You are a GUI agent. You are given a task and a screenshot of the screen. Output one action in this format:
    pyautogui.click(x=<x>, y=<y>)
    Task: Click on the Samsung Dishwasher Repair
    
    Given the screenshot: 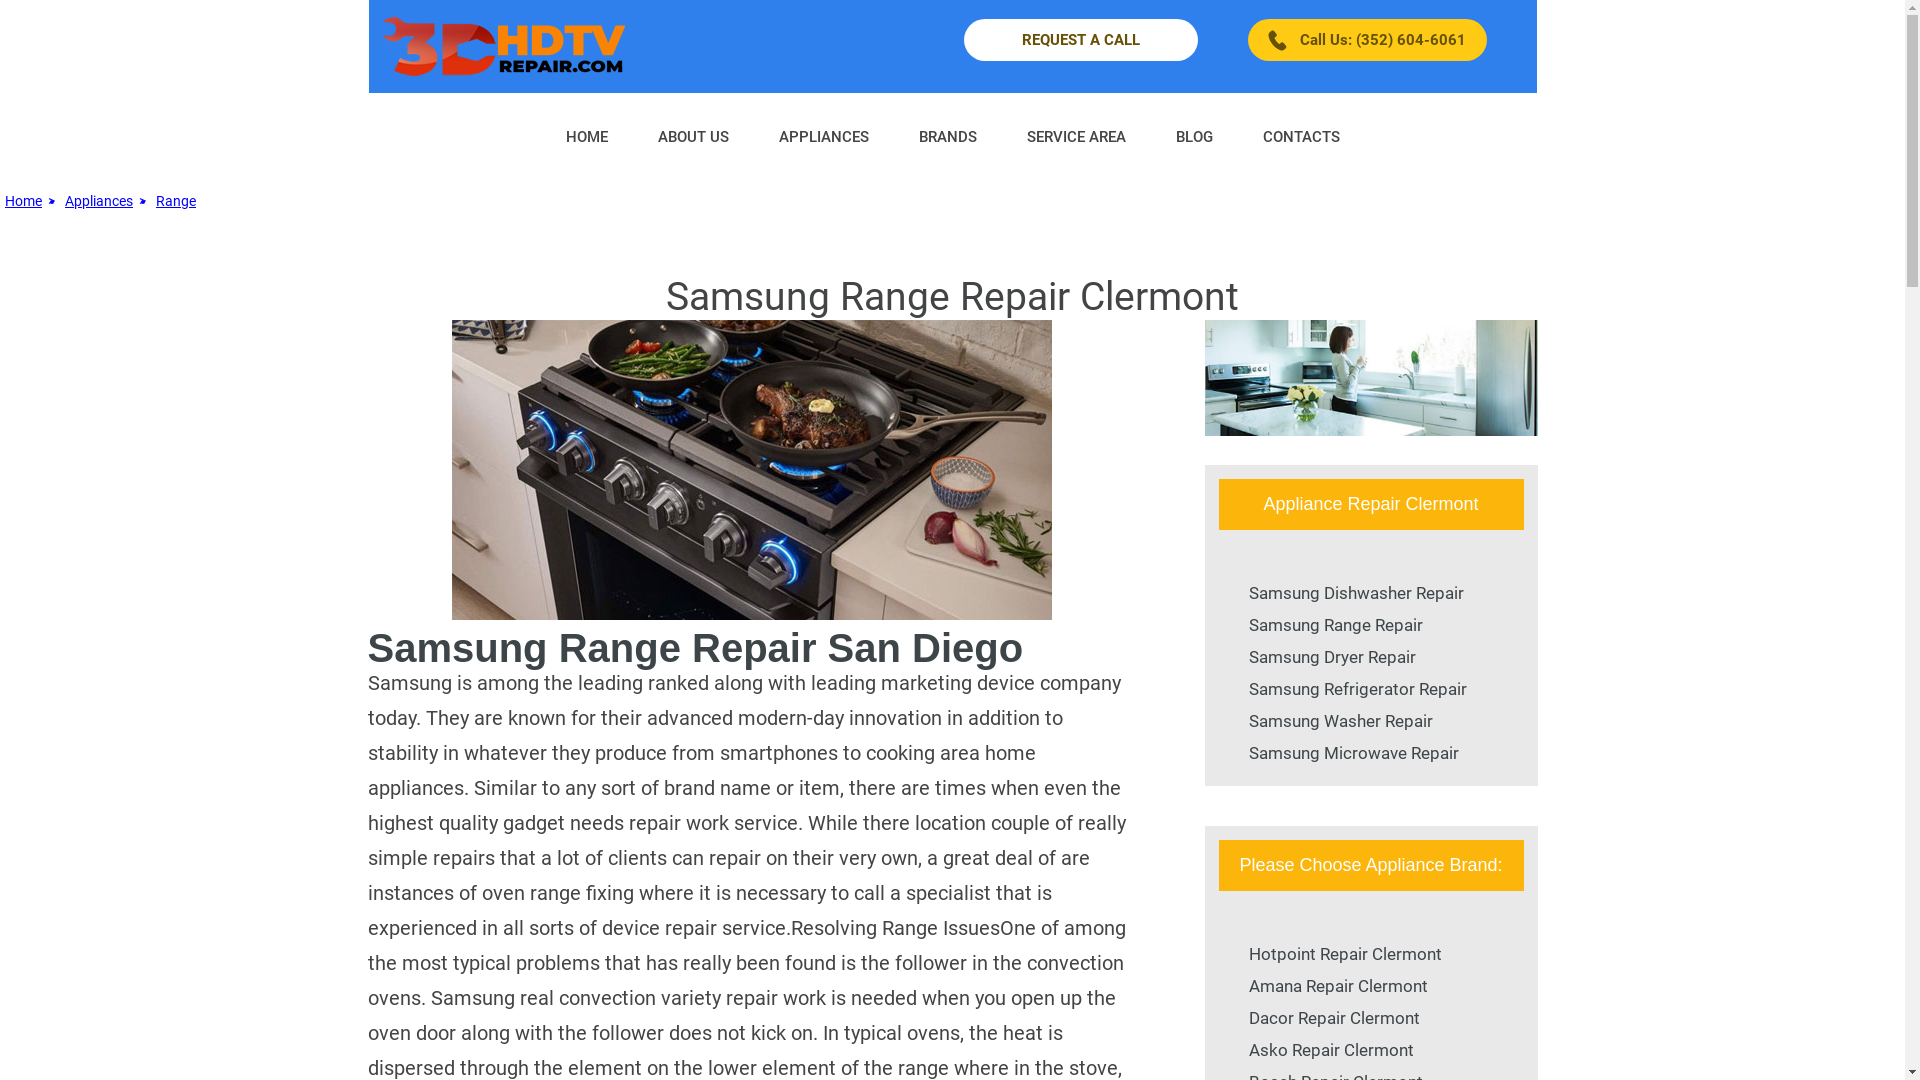 What is the action you would take?
    pyautogui.click(x=1356, y=593)
    